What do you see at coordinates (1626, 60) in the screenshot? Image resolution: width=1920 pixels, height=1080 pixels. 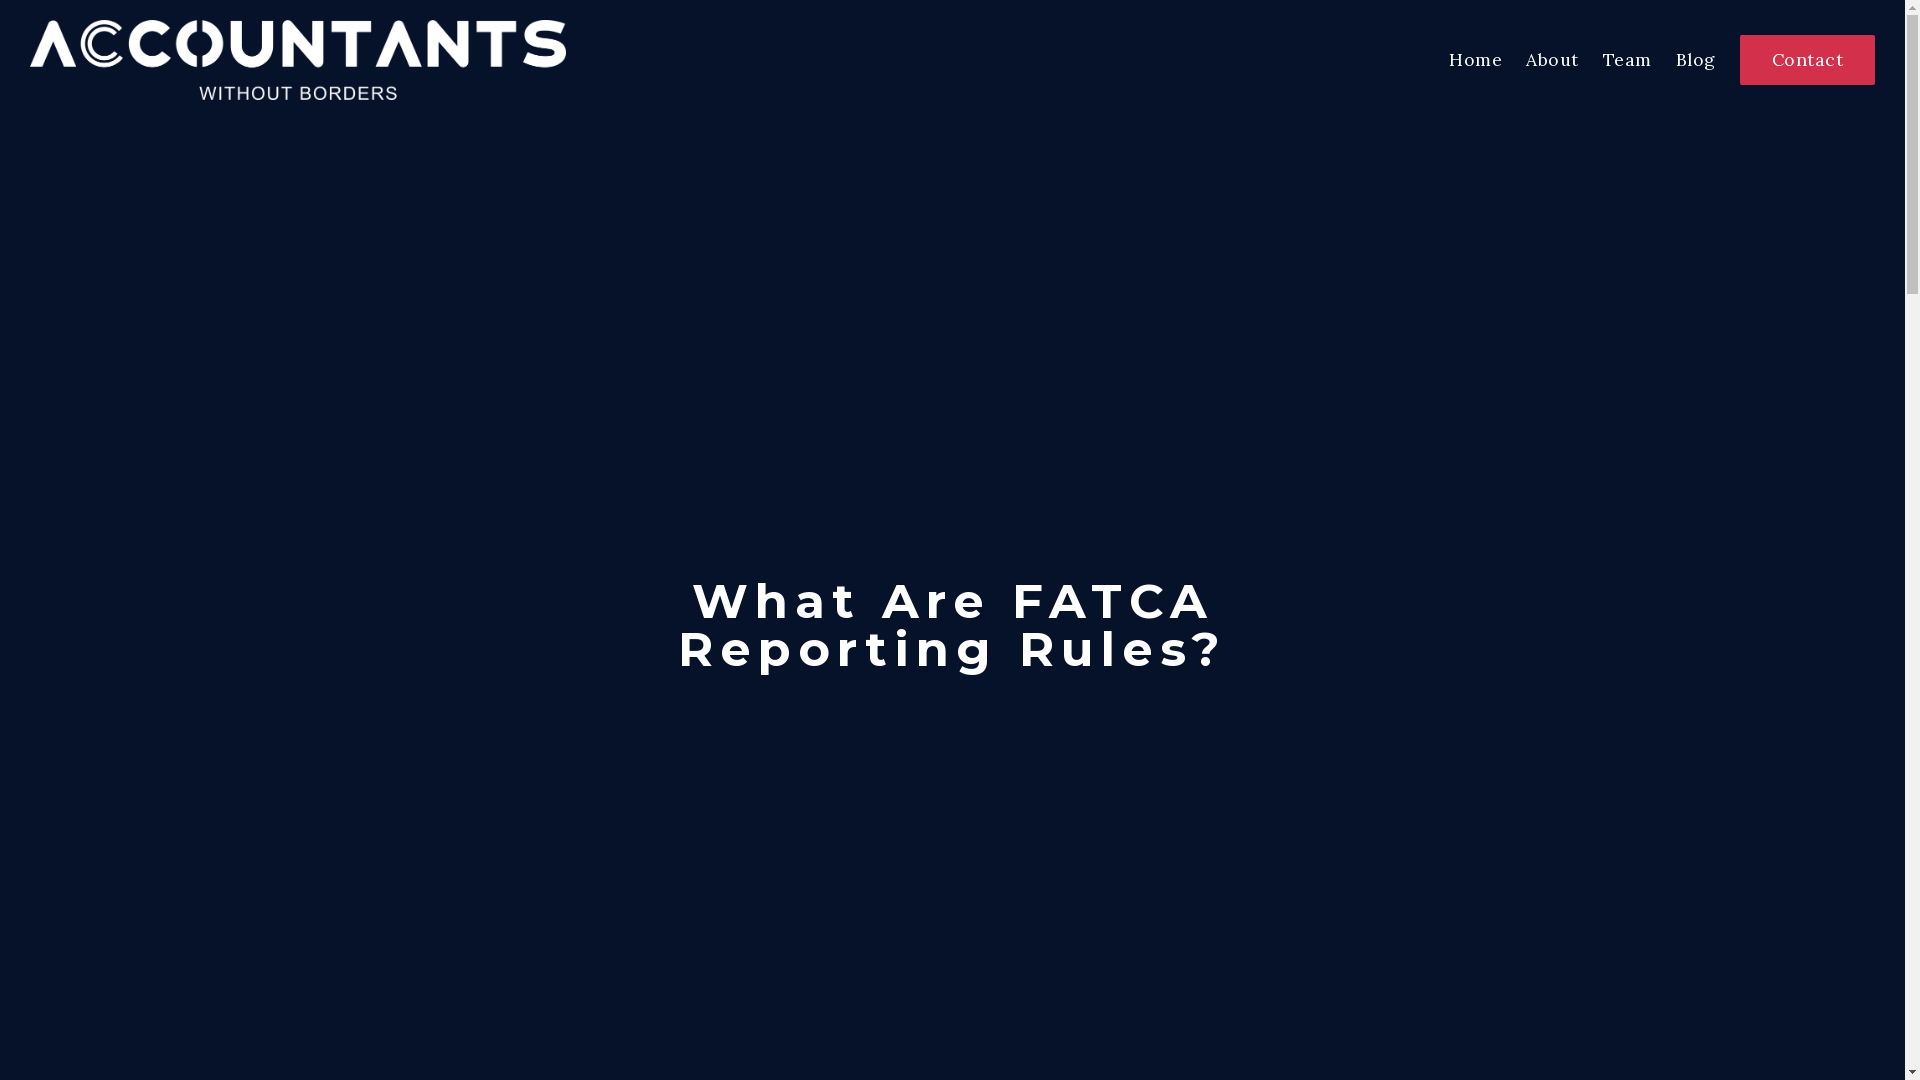 I see `Team` at bounding box center [1626, 60].